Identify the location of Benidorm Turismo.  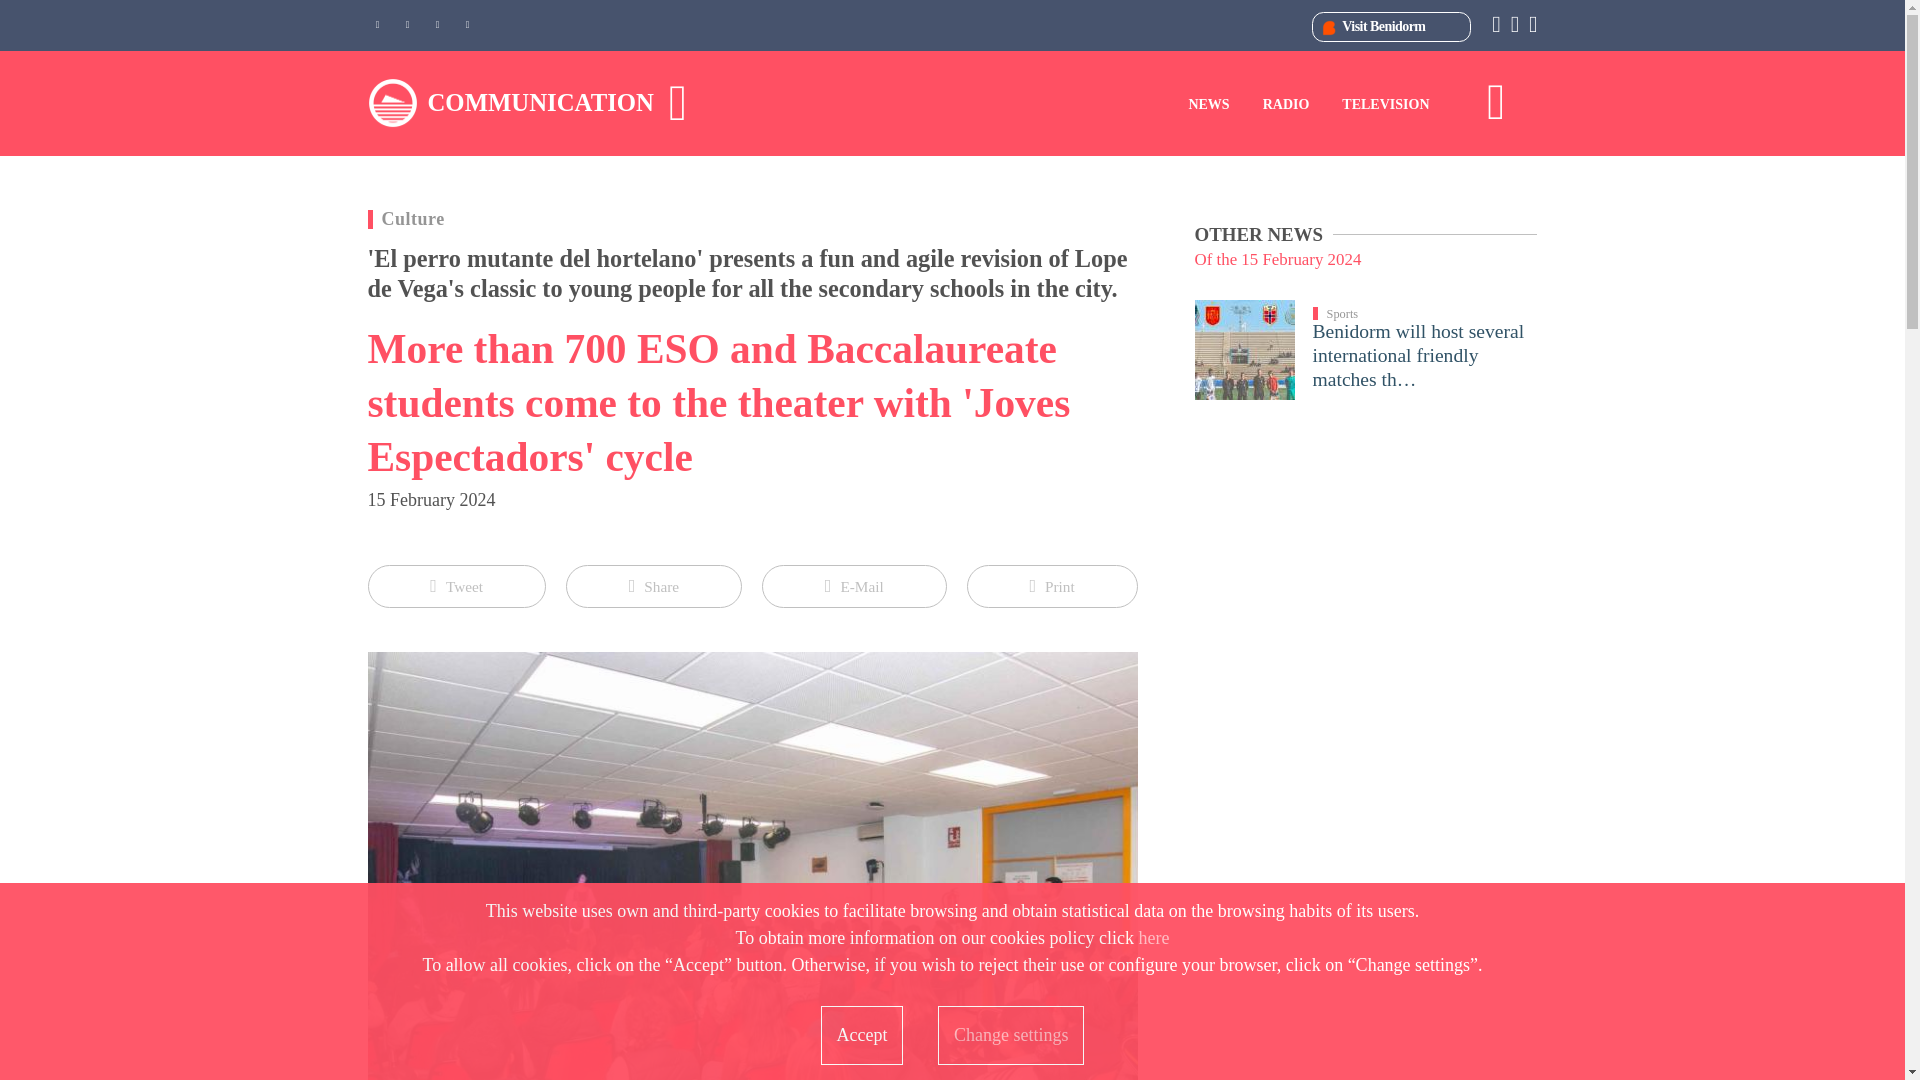
(1380, 26).